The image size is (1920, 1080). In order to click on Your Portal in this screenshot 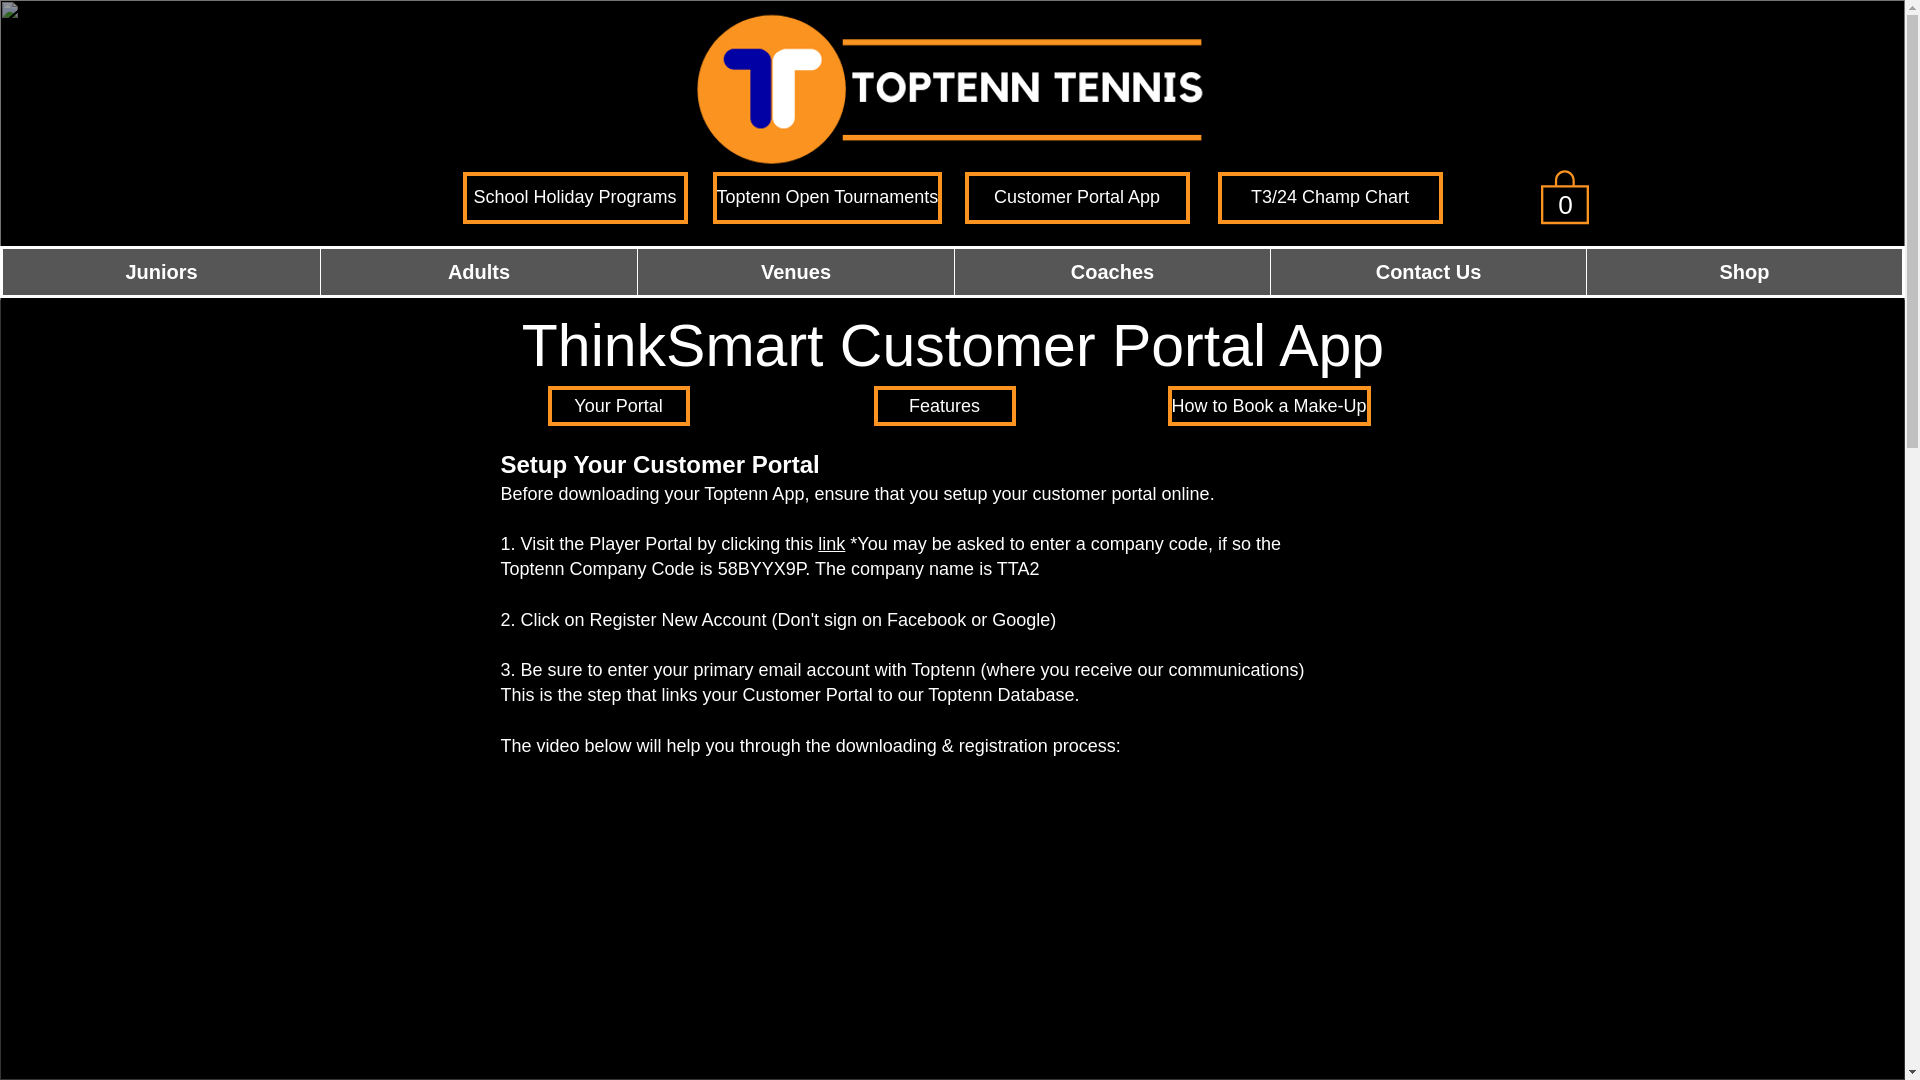, I will do `click(618, 405)`.